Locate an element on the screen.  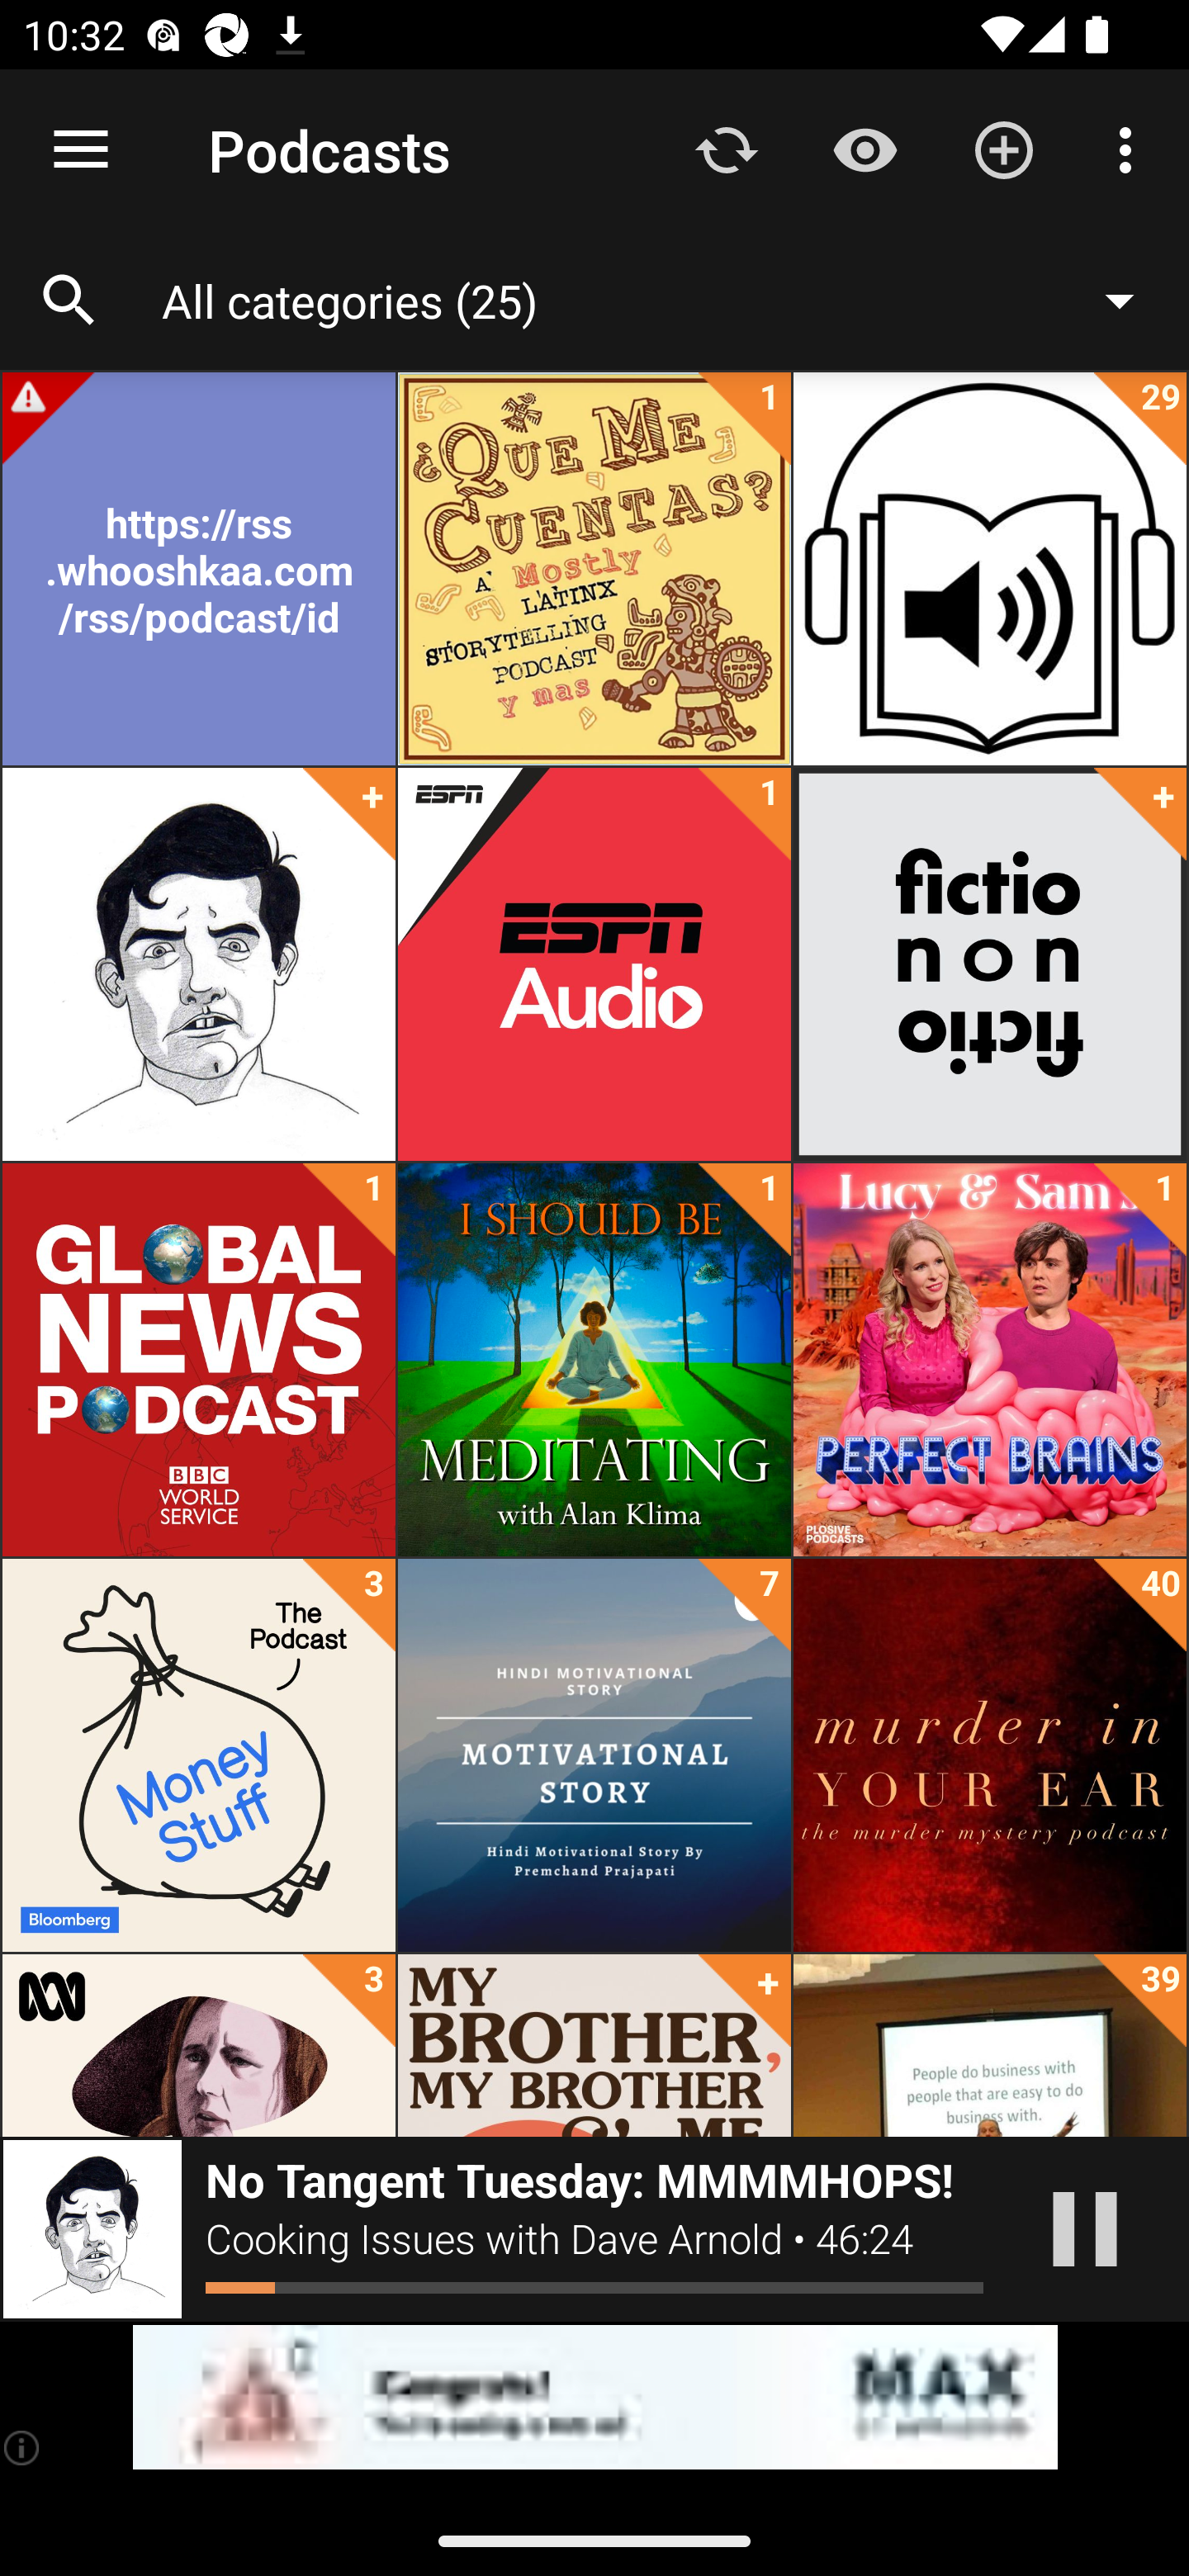
Search is located at coordinates (69, 301).